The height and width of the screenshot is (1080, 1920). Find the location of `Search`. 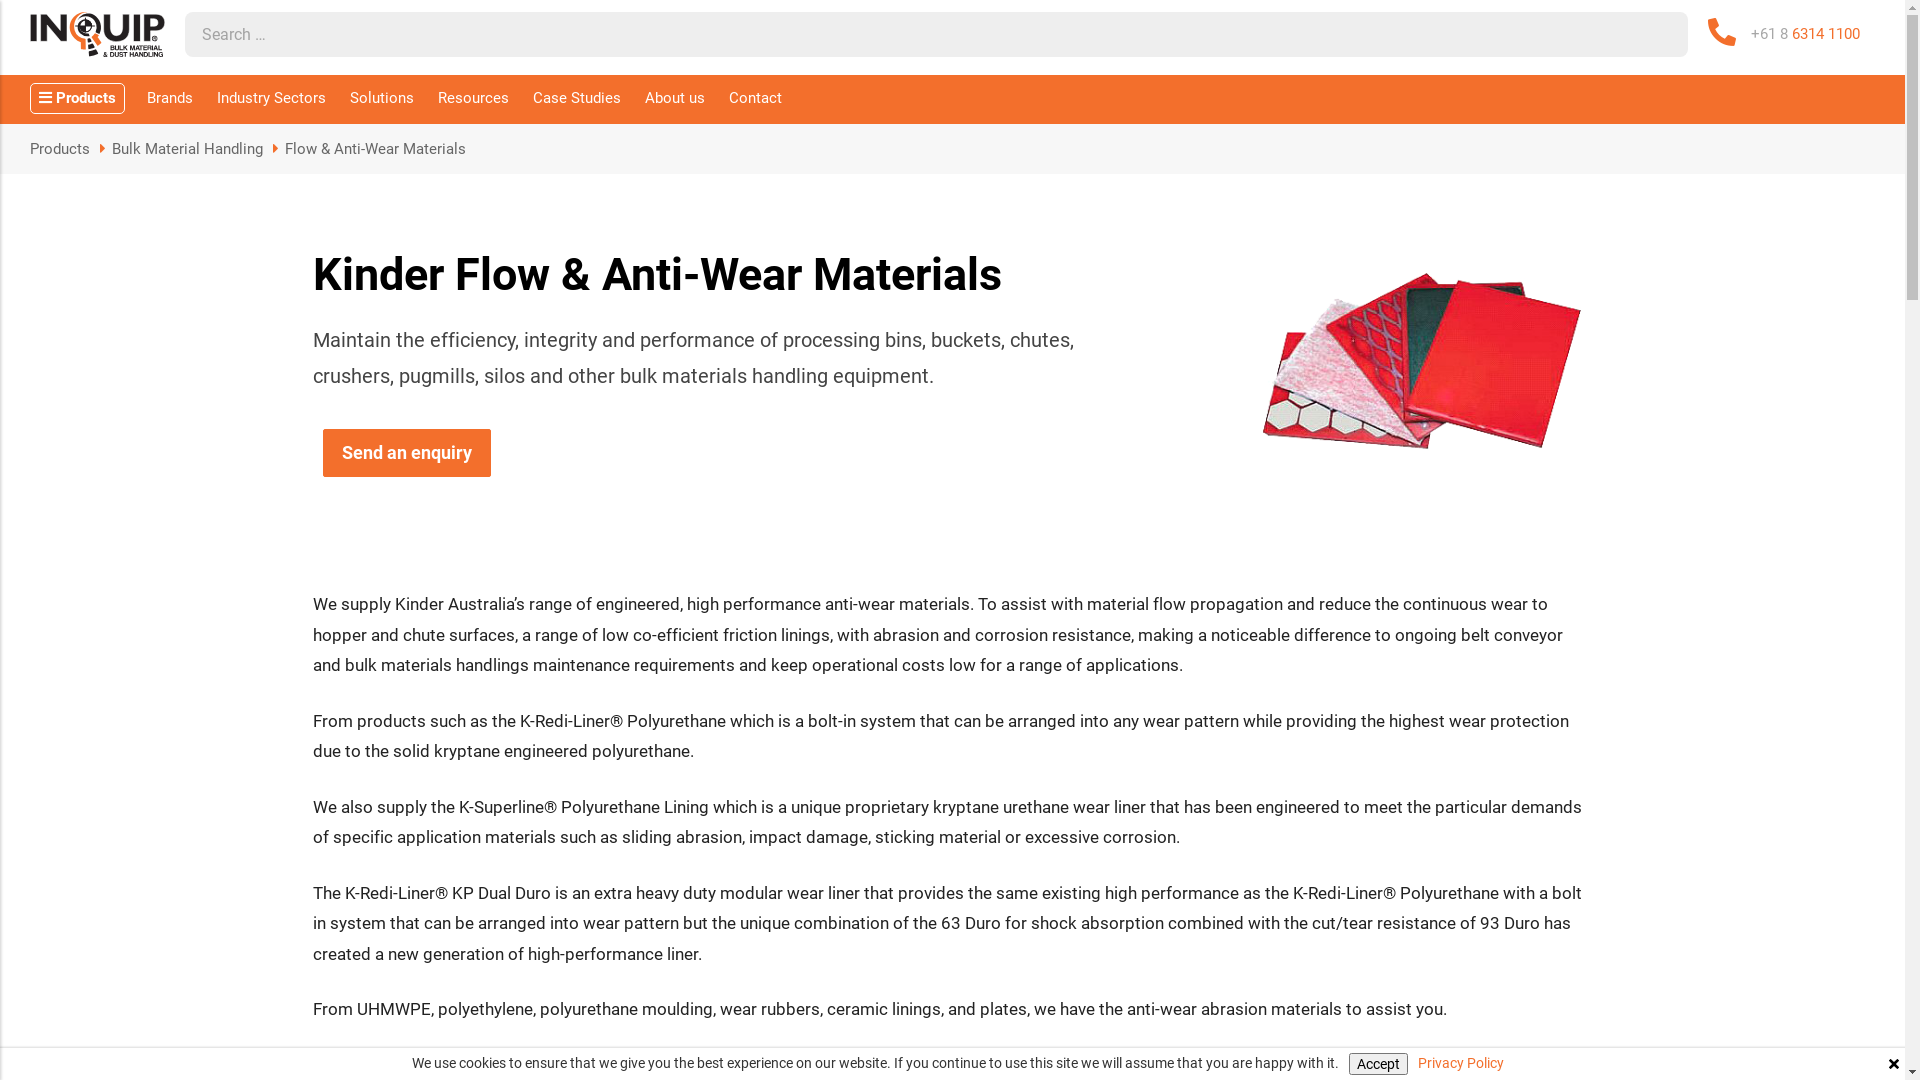

Search is located at coordinates (1666, 34).